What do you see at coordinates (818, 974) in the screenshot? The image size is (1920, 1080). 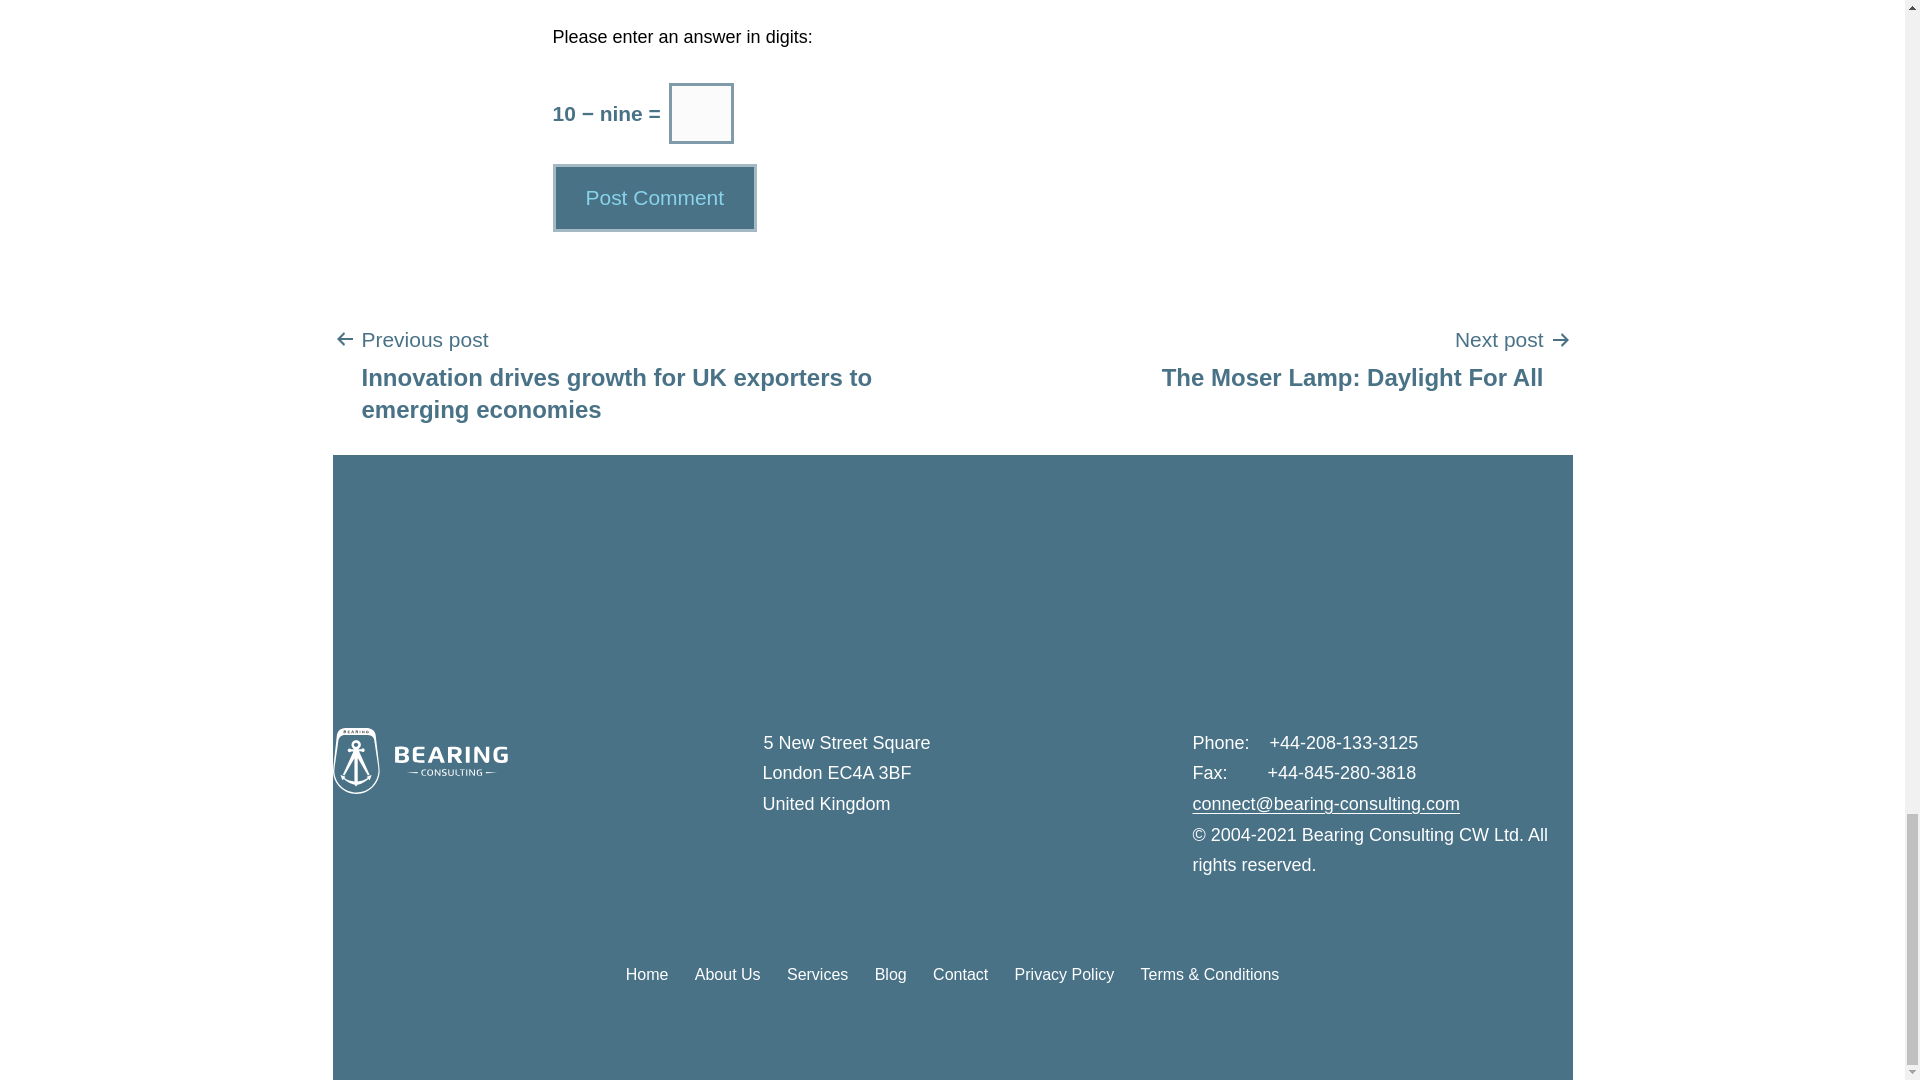 I see `Services` at bounding box center [818, 974].